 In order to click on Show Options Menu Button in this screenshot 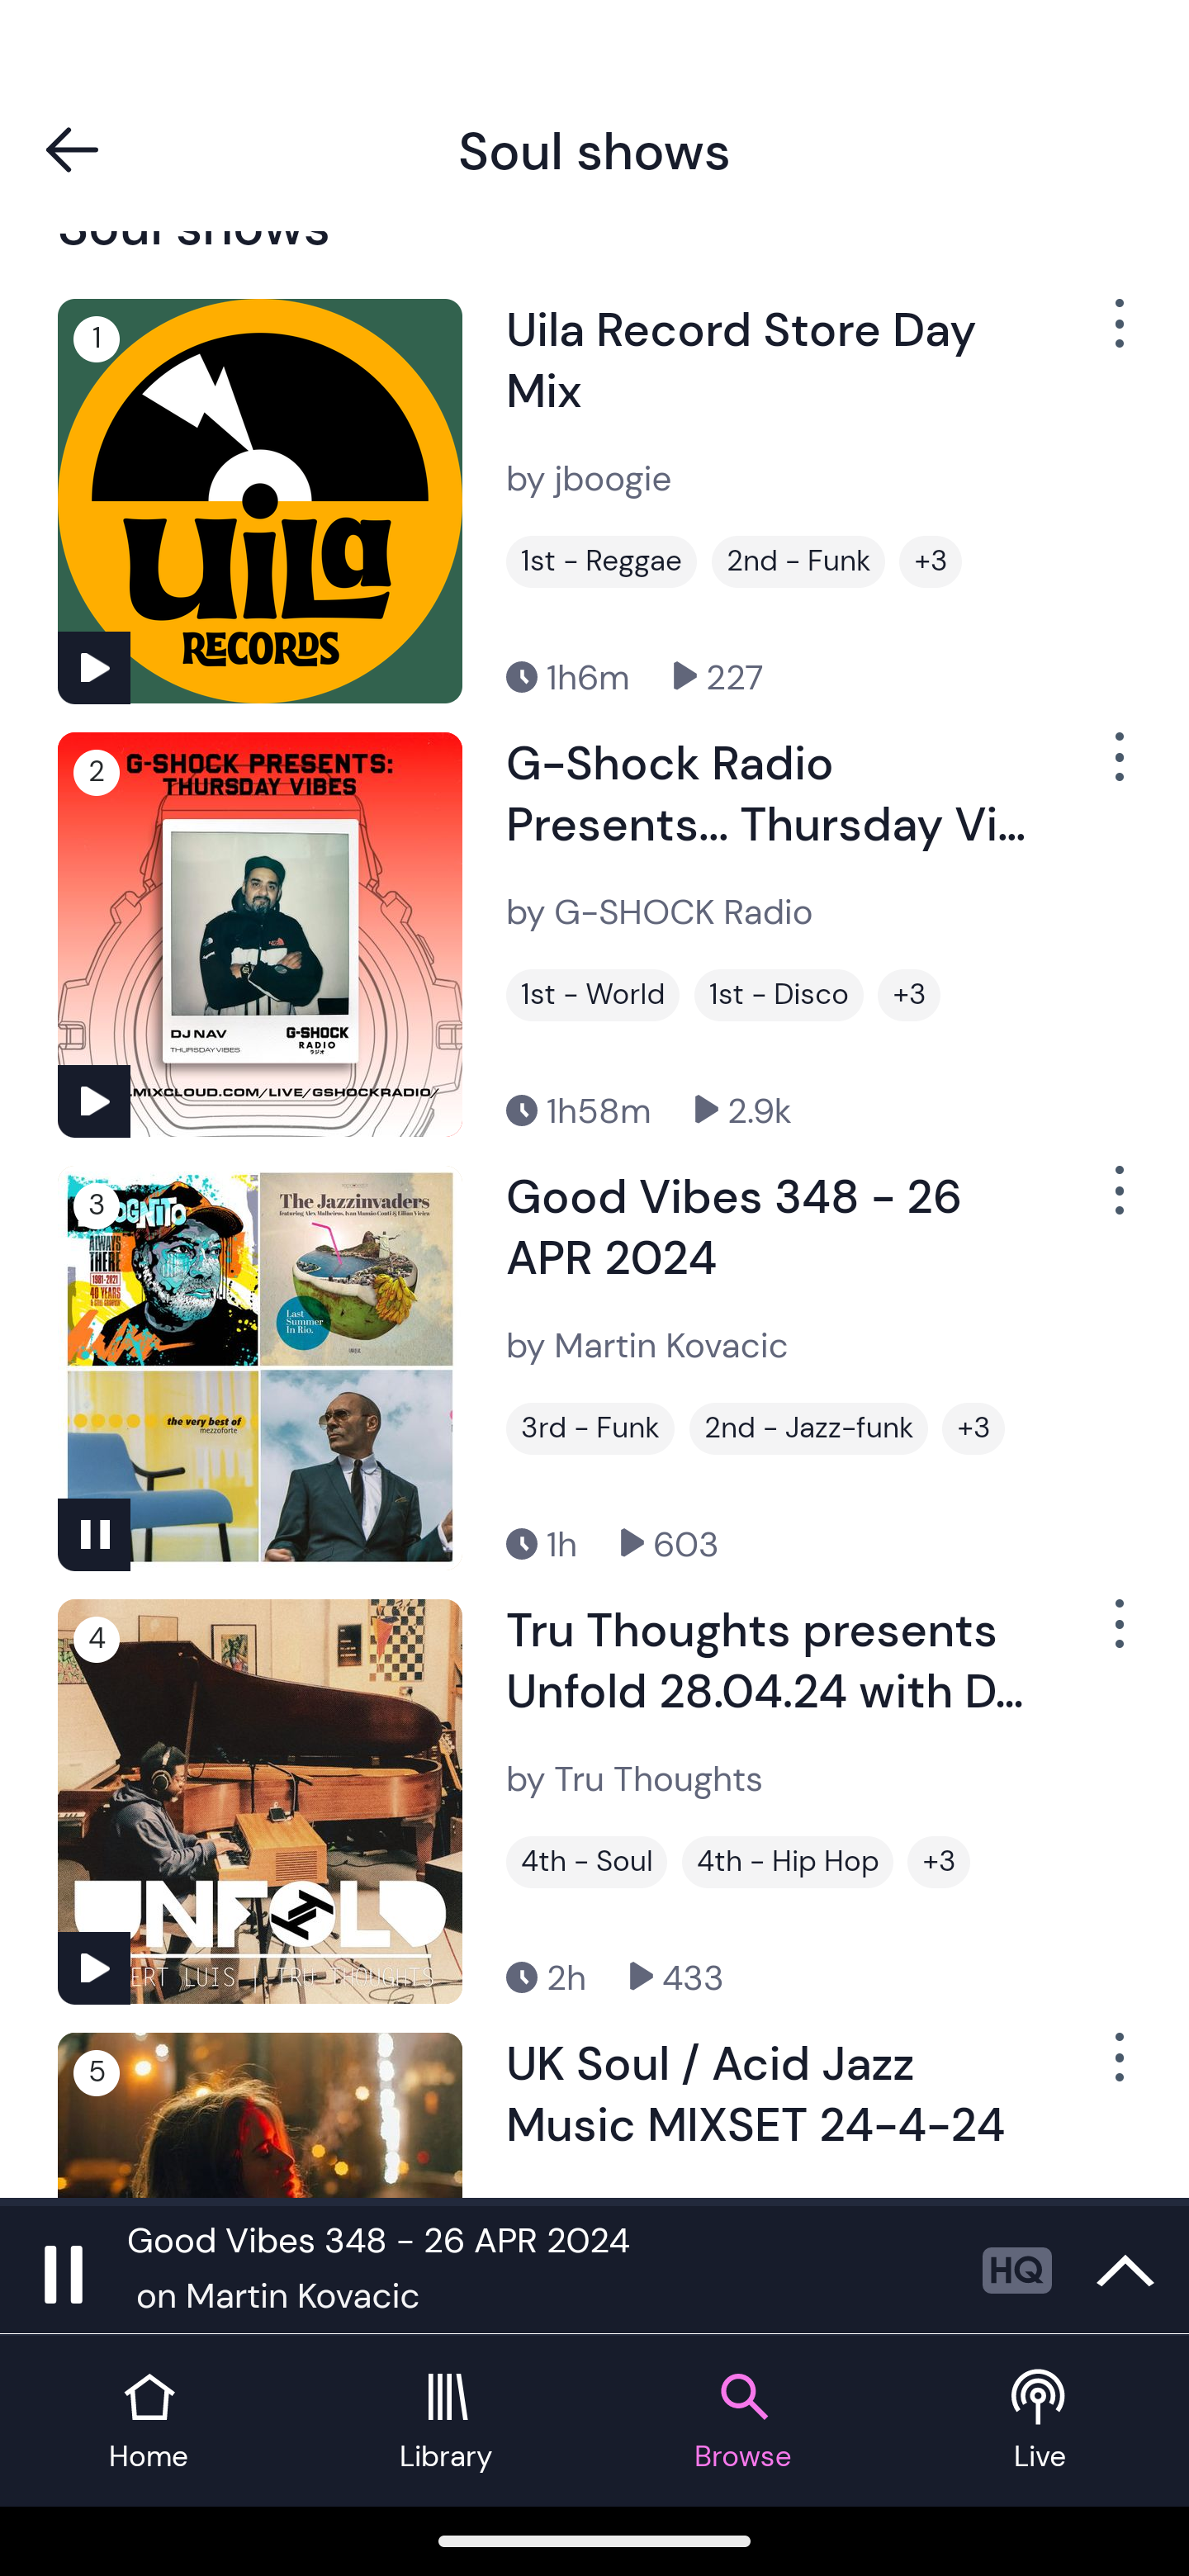, I will do `click(1116, 2069)`.